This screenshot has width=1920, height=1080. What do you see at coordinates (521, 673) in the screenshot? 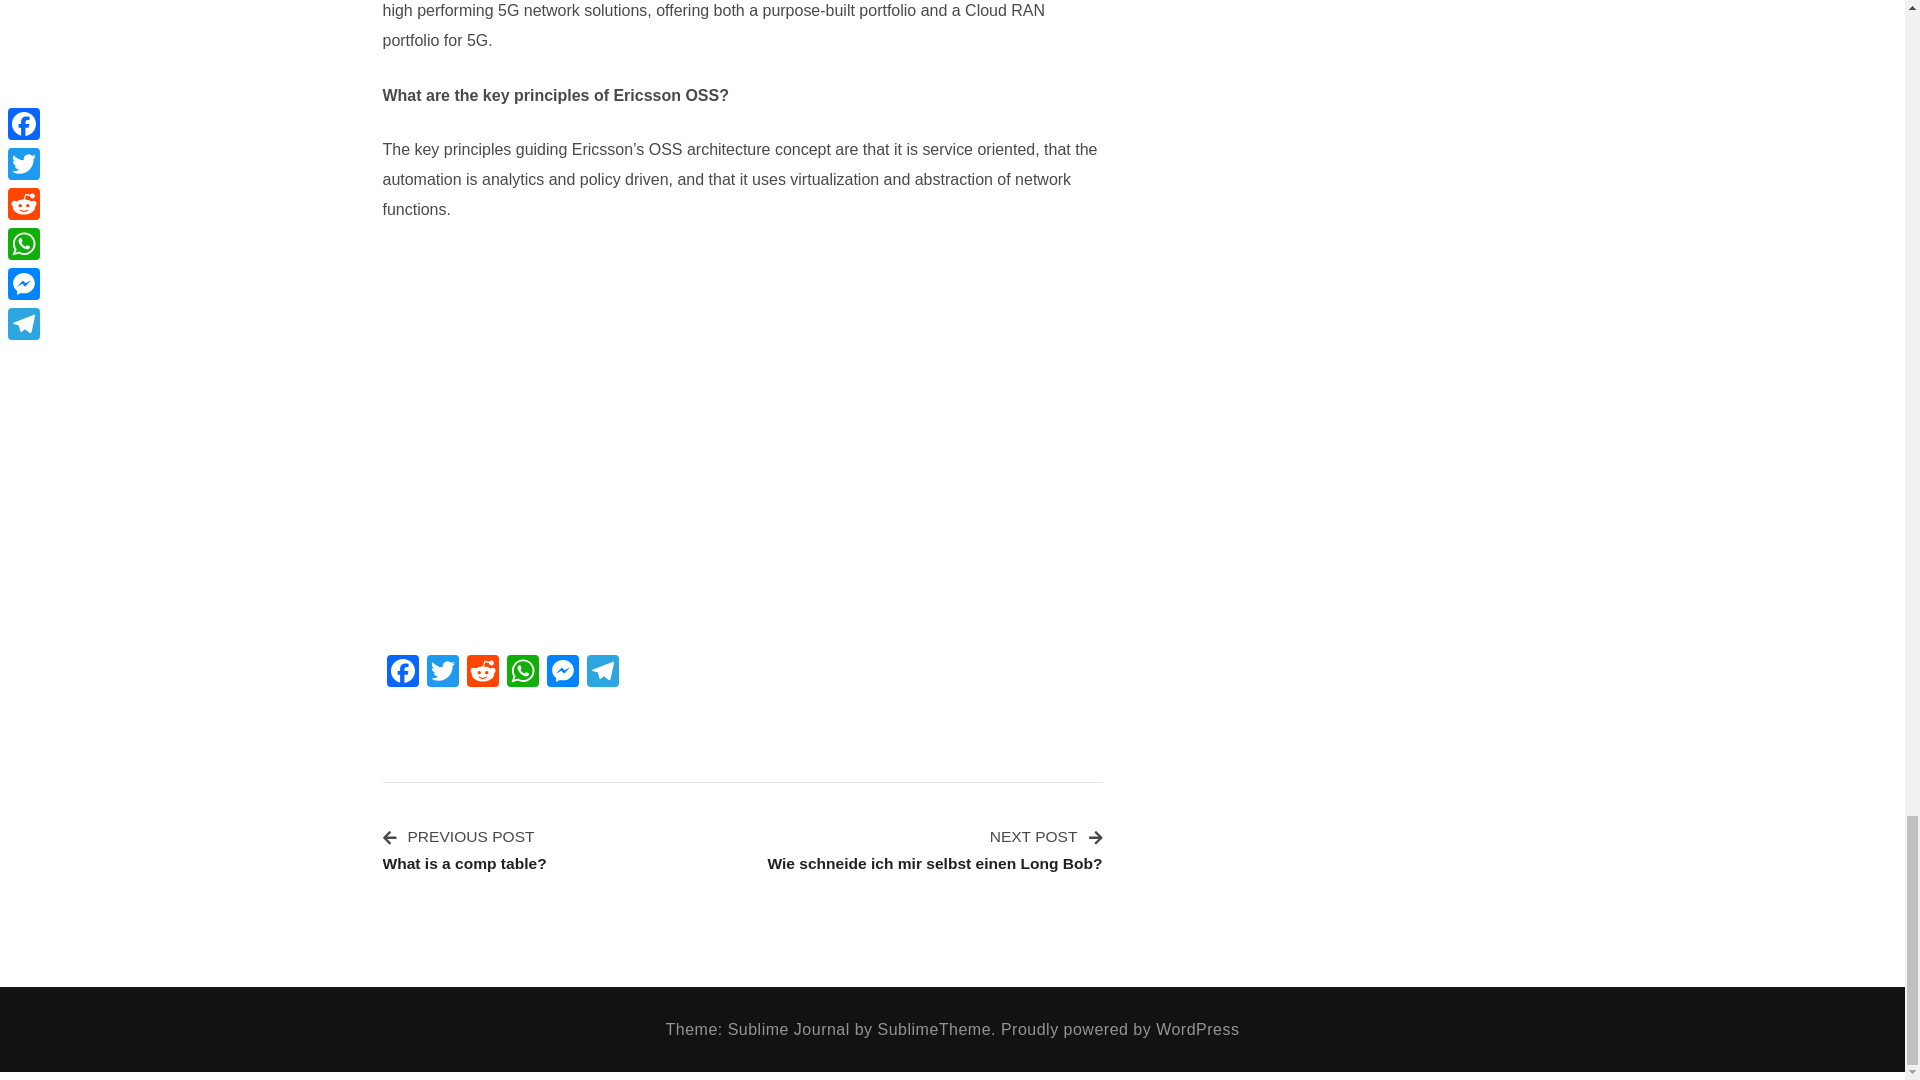
I see `Telegram` at bounding box center [521, 673].